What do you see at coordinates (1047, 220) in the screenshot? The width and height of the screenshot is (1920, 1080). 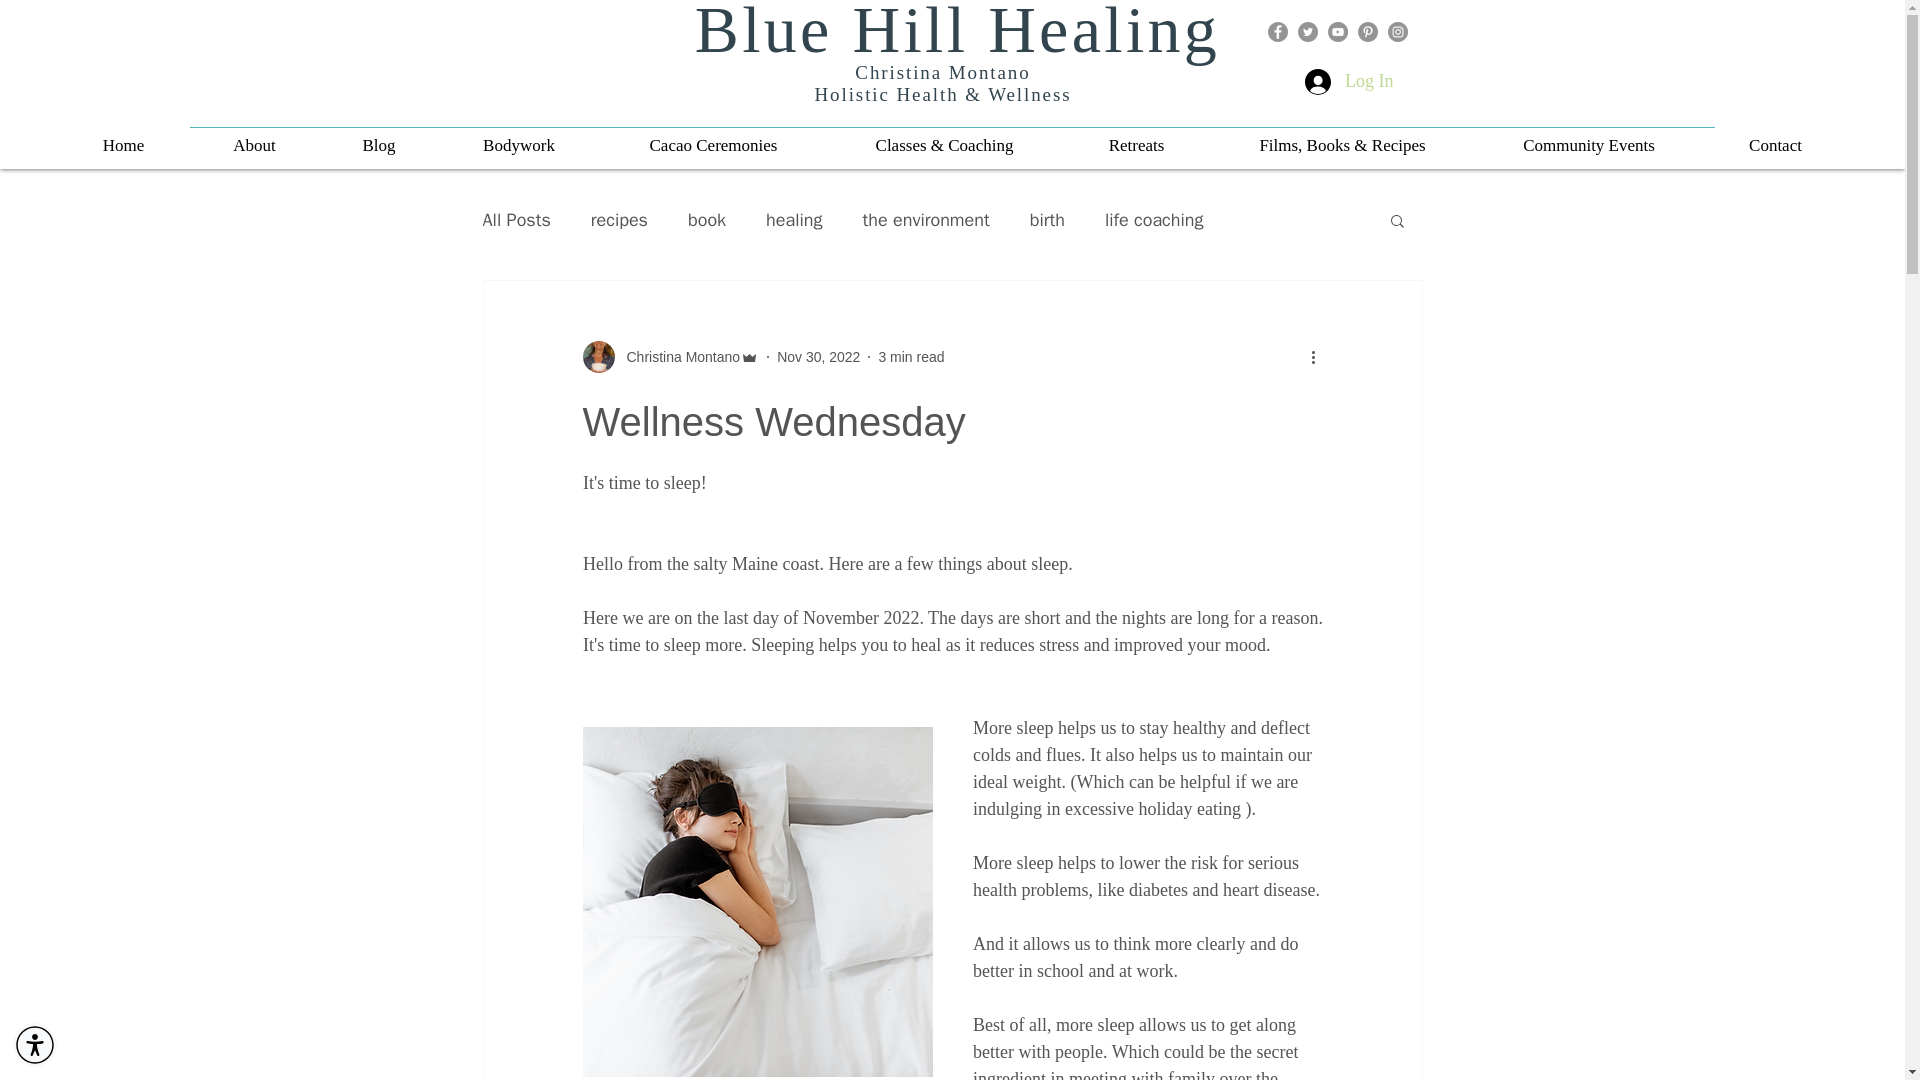 I see `birth` at bounding box center [1047, 220].